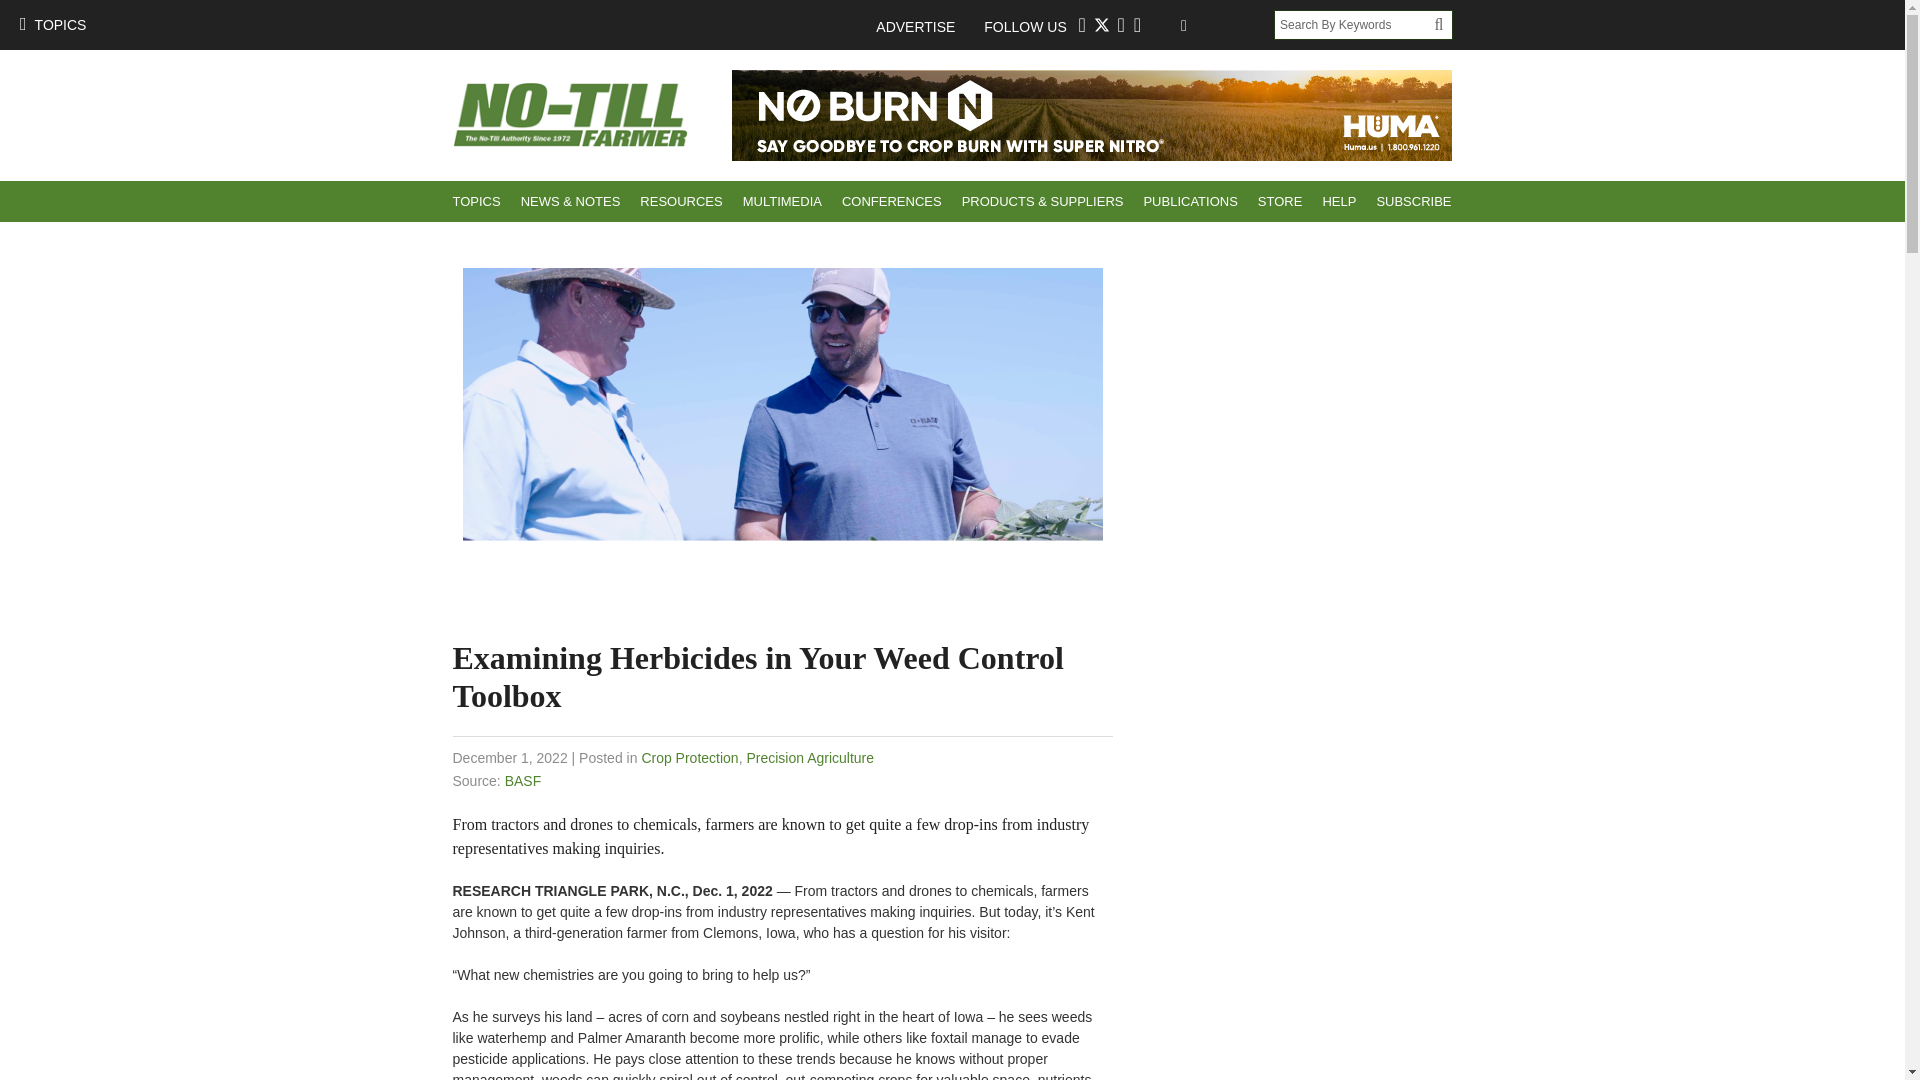  I want to click on Huma, so click(1092, 115).